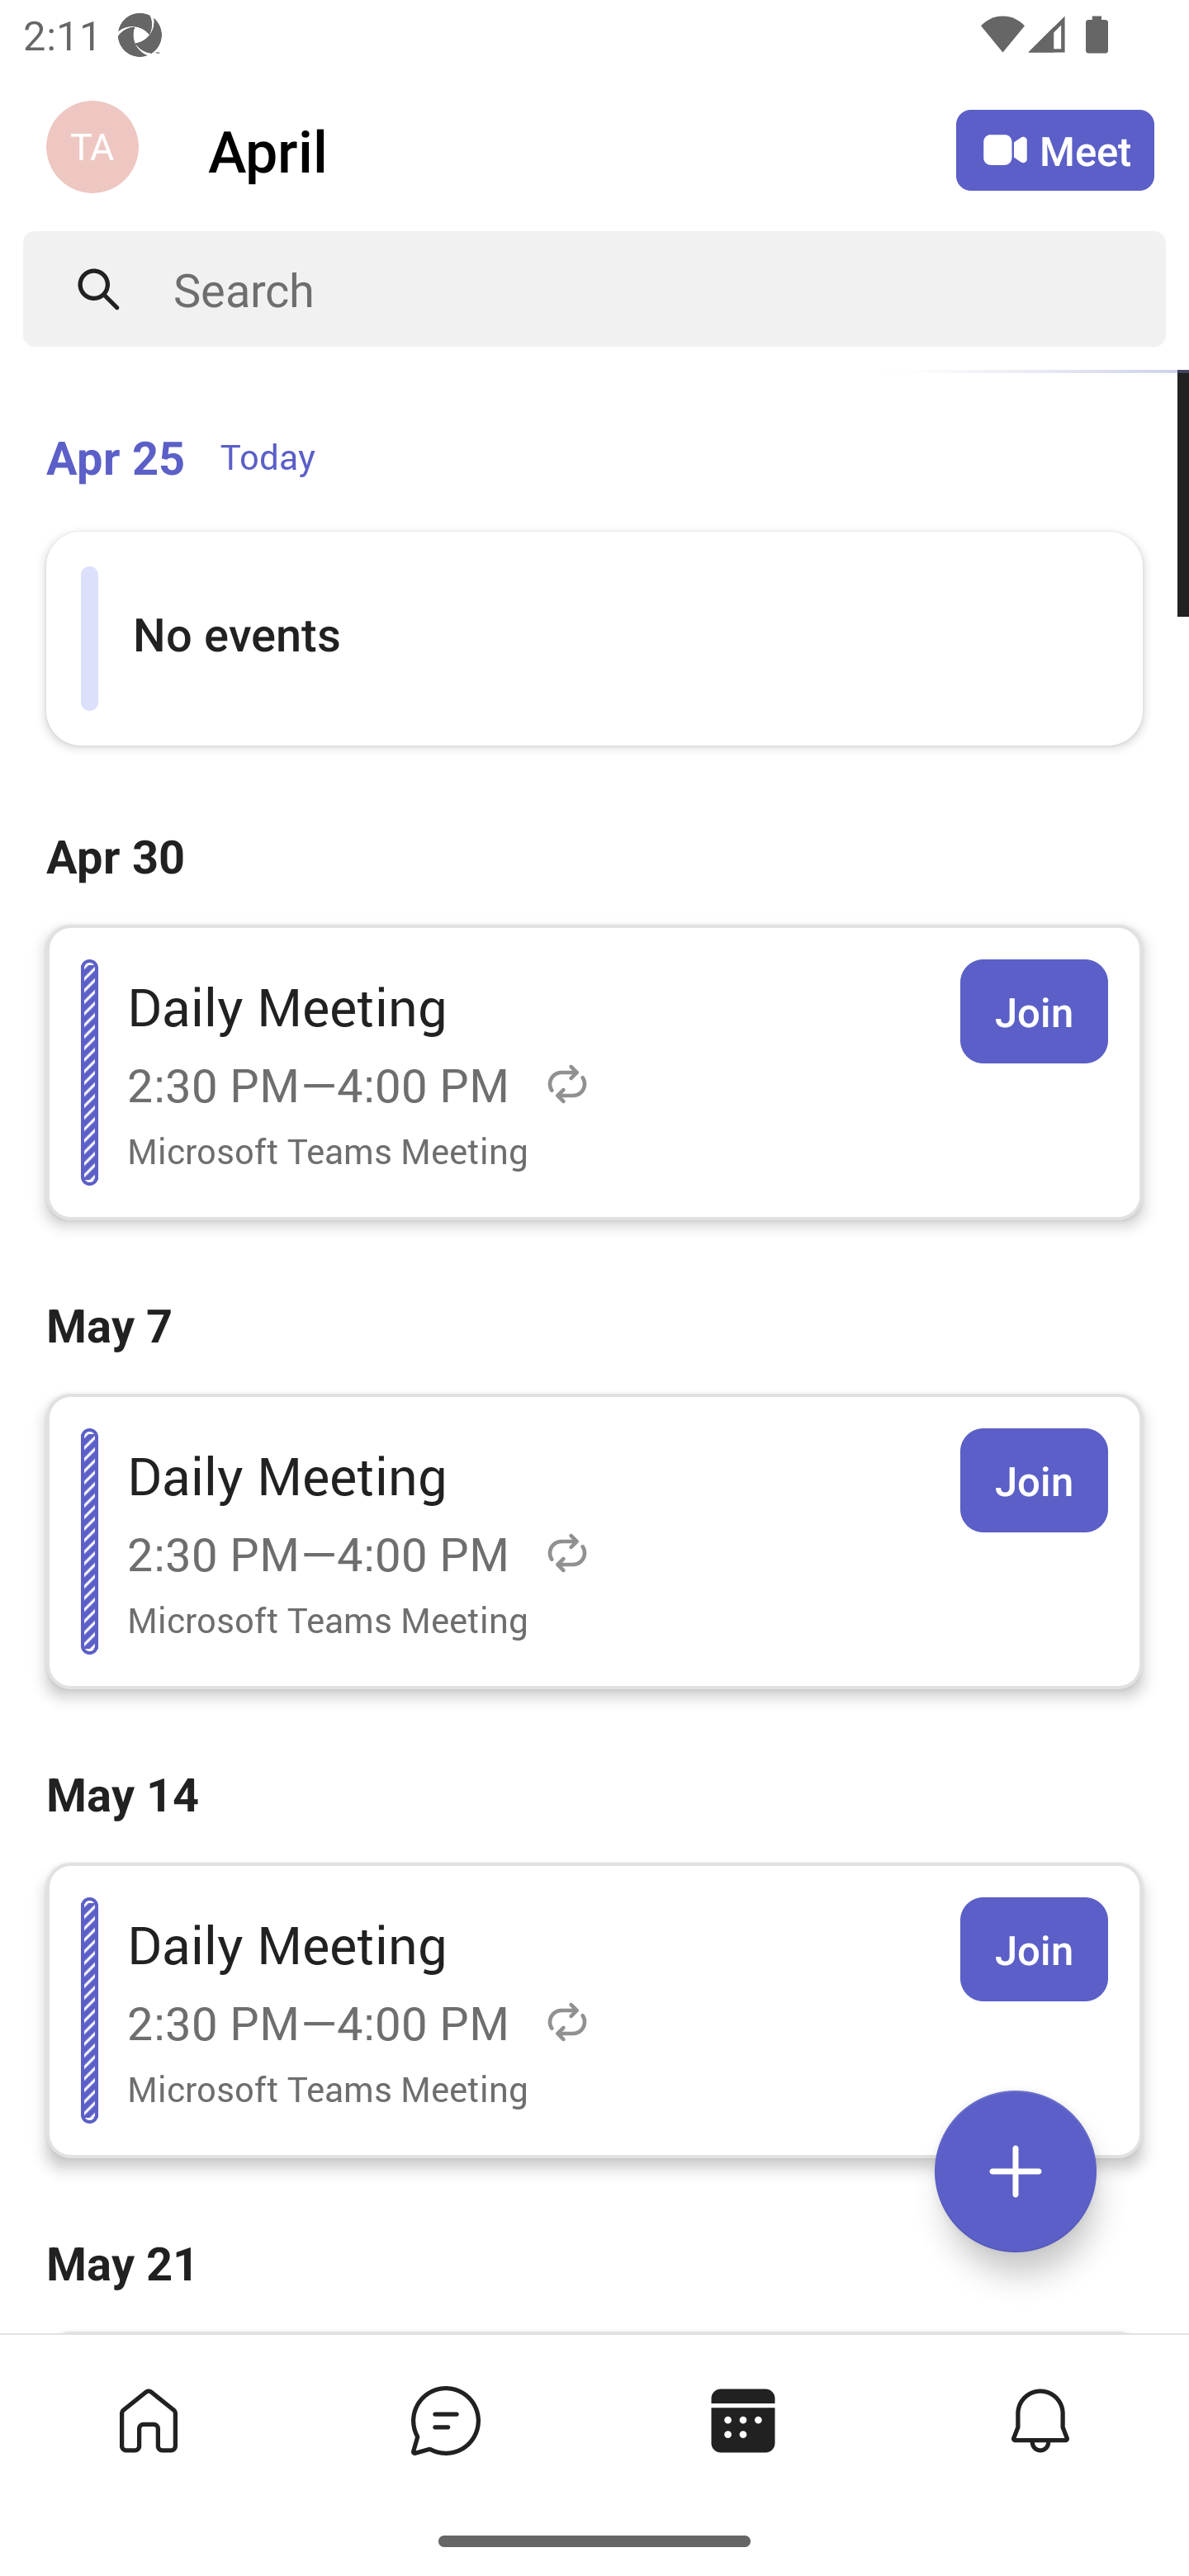 This screenshot has height=2576, width=1189. What do you see at coordinates (444, 2419) in the screenshot?
I see `Chat tab,2 of 4, not selected` at bounding box center [444, 2419].